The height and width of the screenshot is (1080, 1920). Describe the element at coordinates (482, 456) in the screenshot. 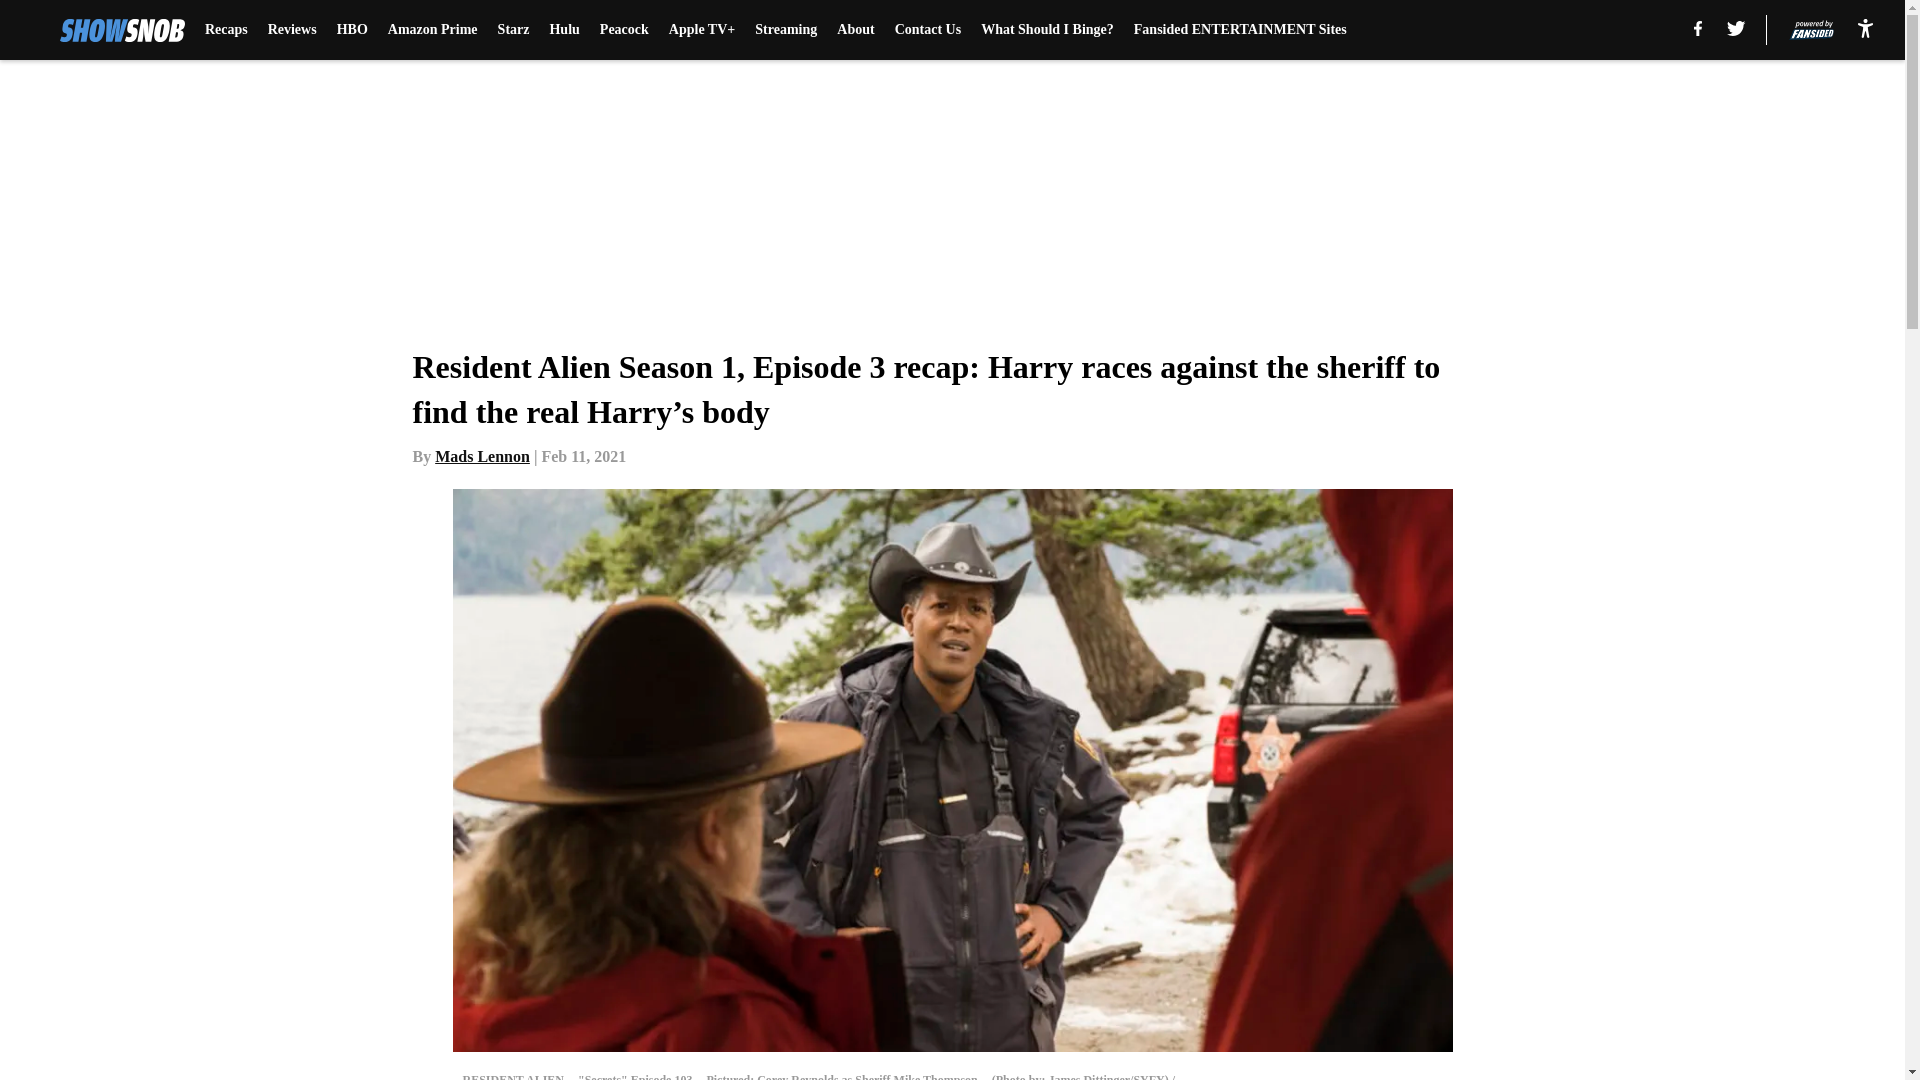

I see `Mads Lennon` at that location.